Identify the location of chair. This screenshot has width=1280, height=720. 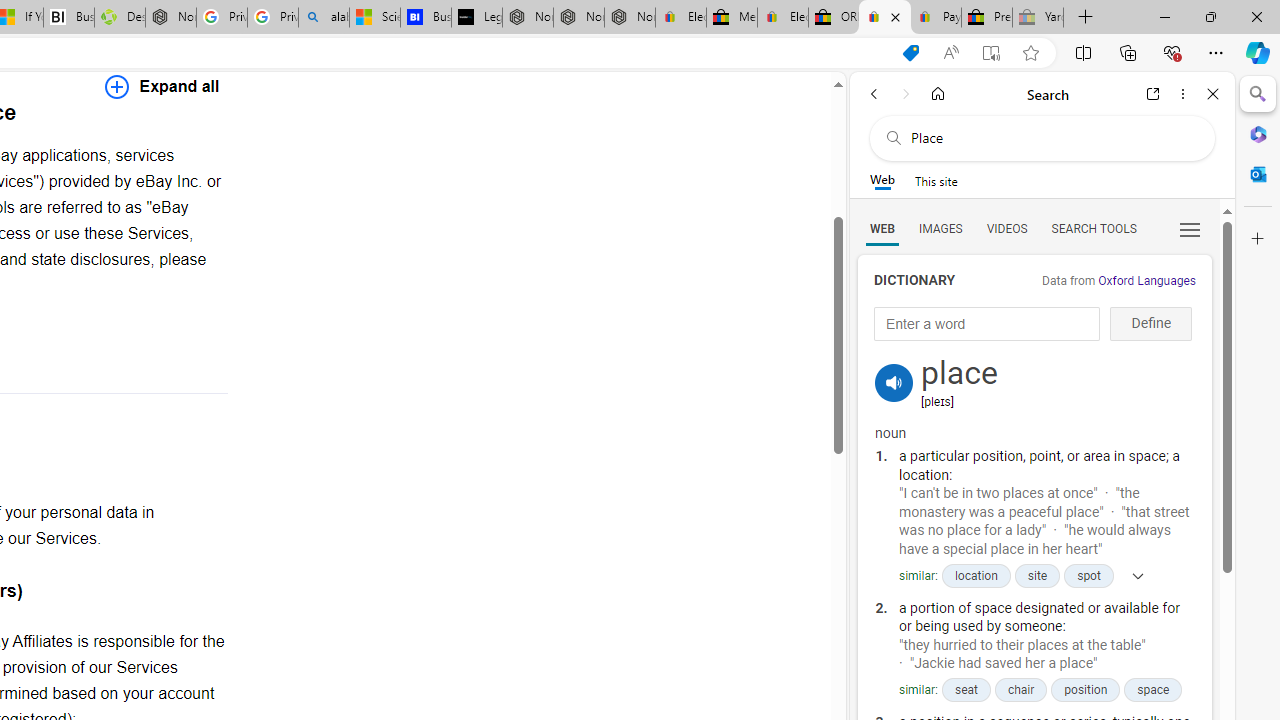
(1021, 690).